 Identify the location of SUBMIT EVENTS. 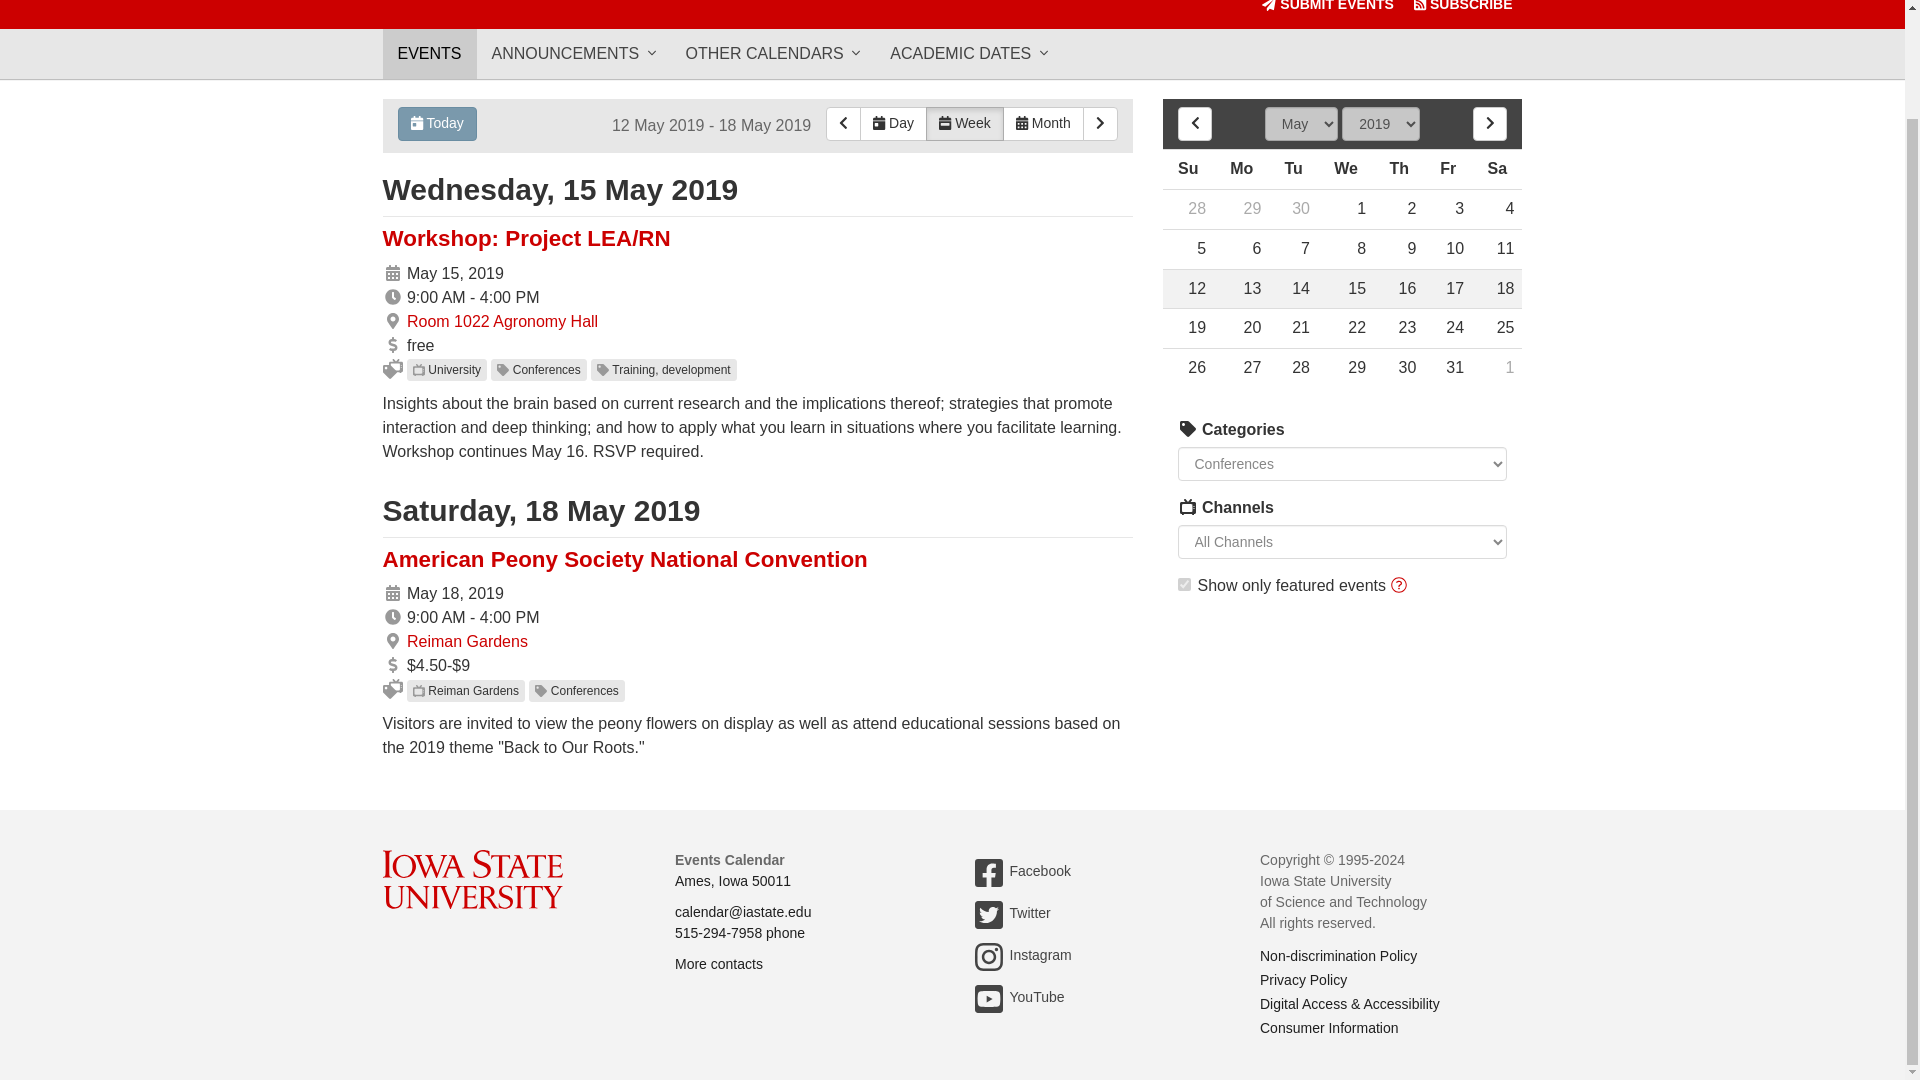
(1327, 14).